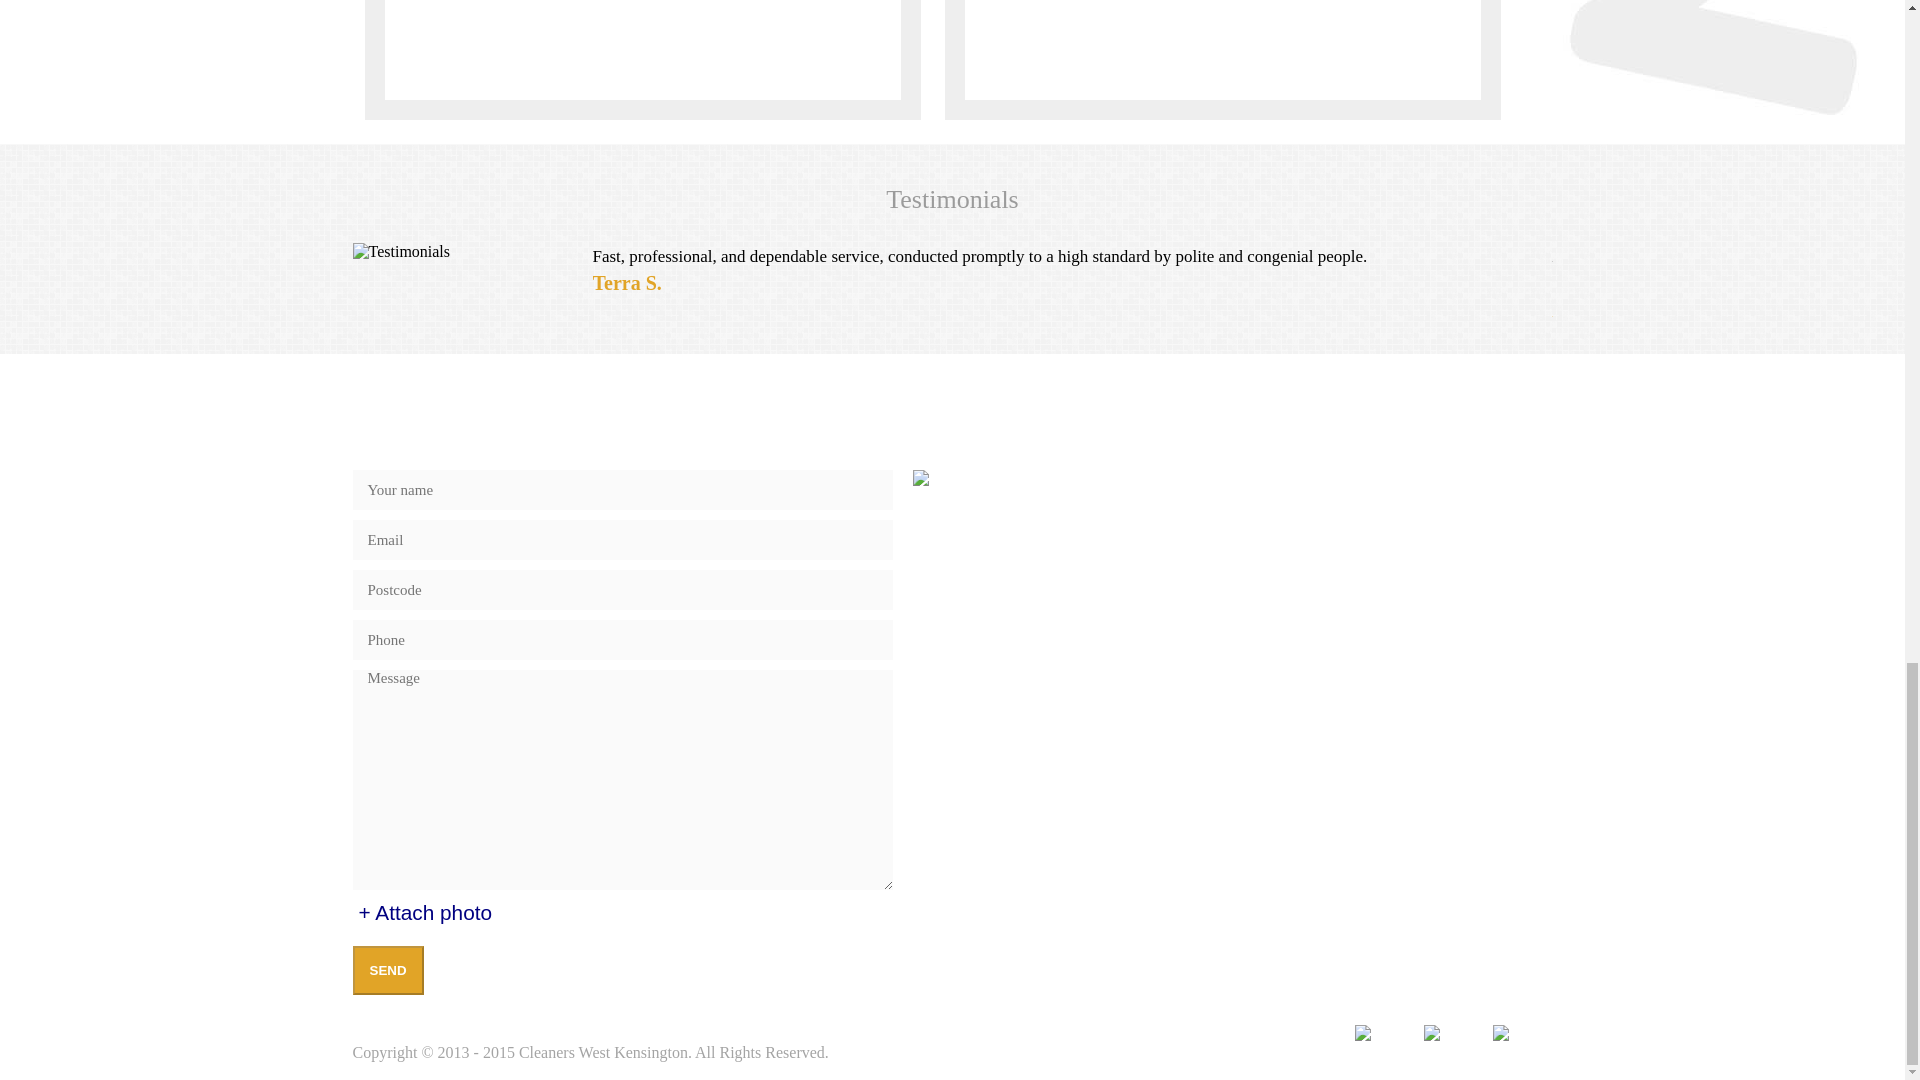 The image size is (1920, 1080). I want to click on SEND, so click(386, 970).